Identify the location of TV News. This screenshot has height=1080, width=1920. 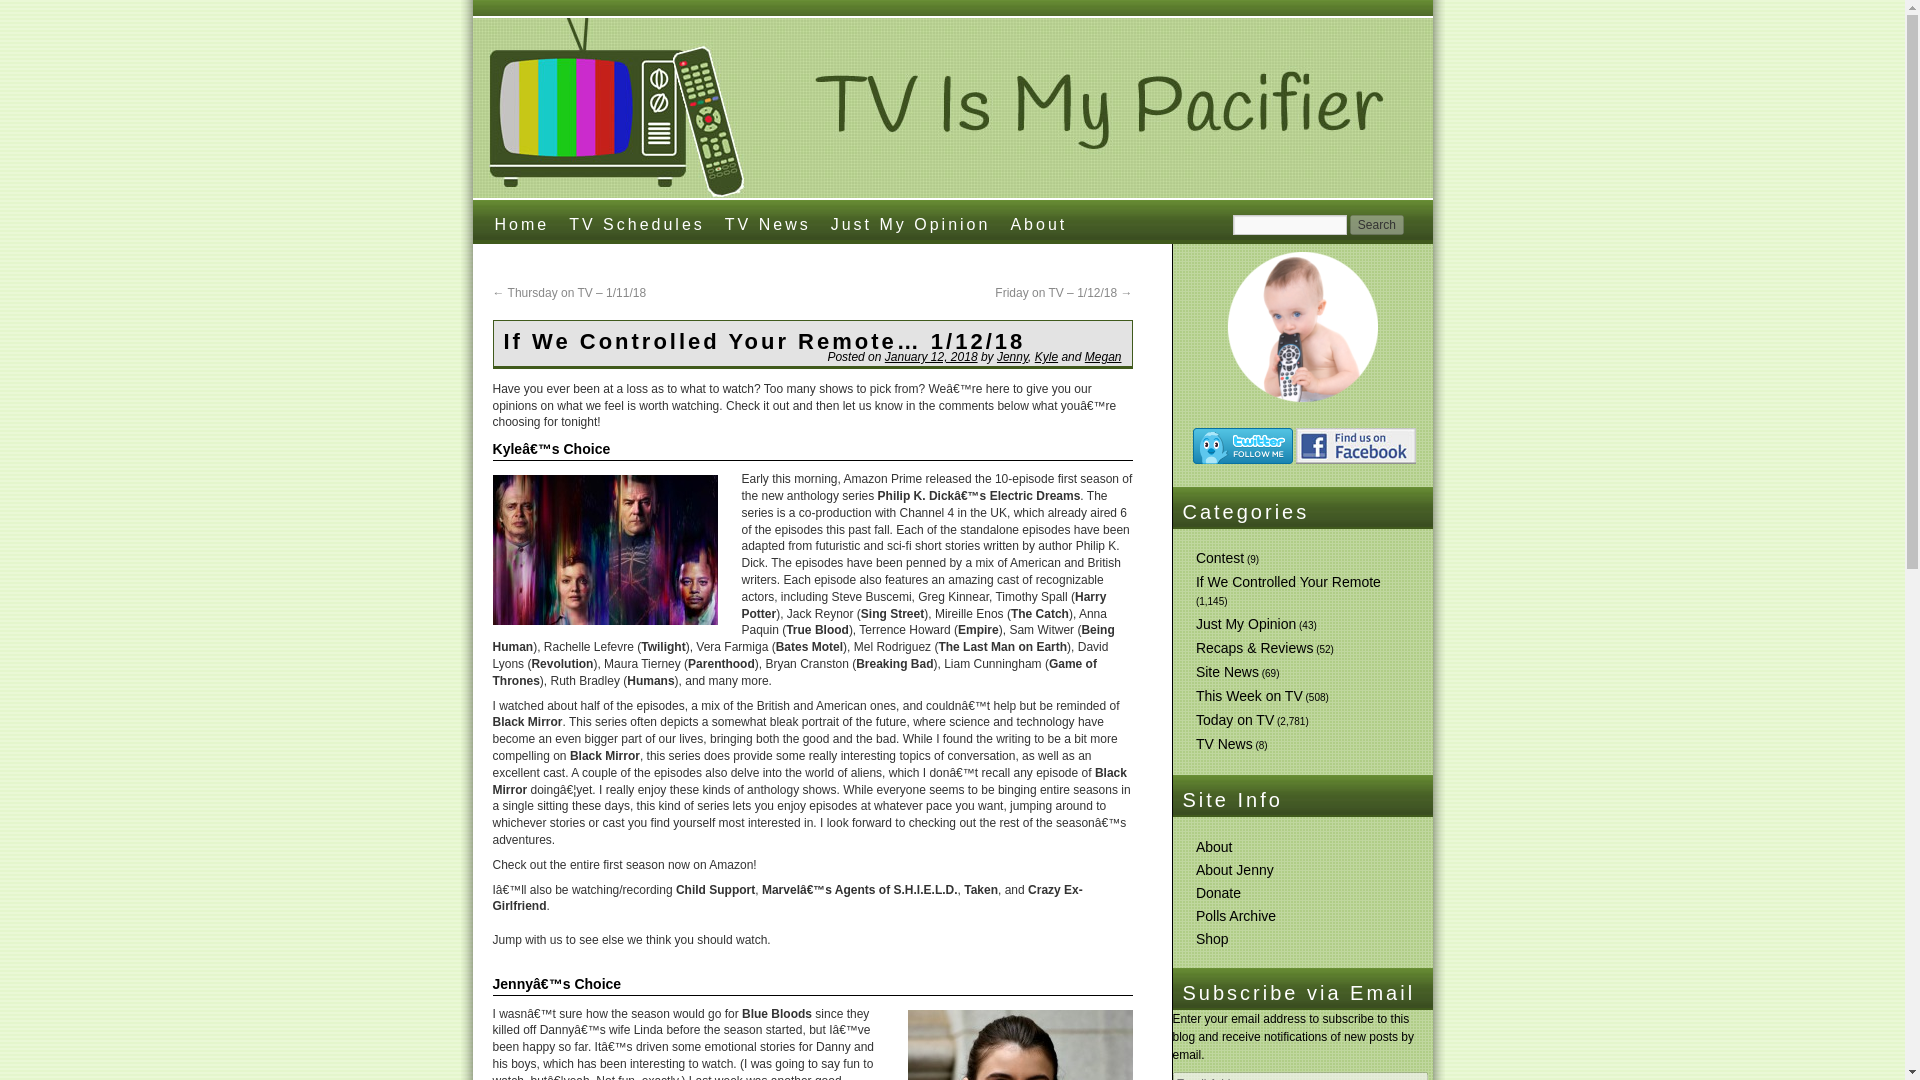
(768, 222).